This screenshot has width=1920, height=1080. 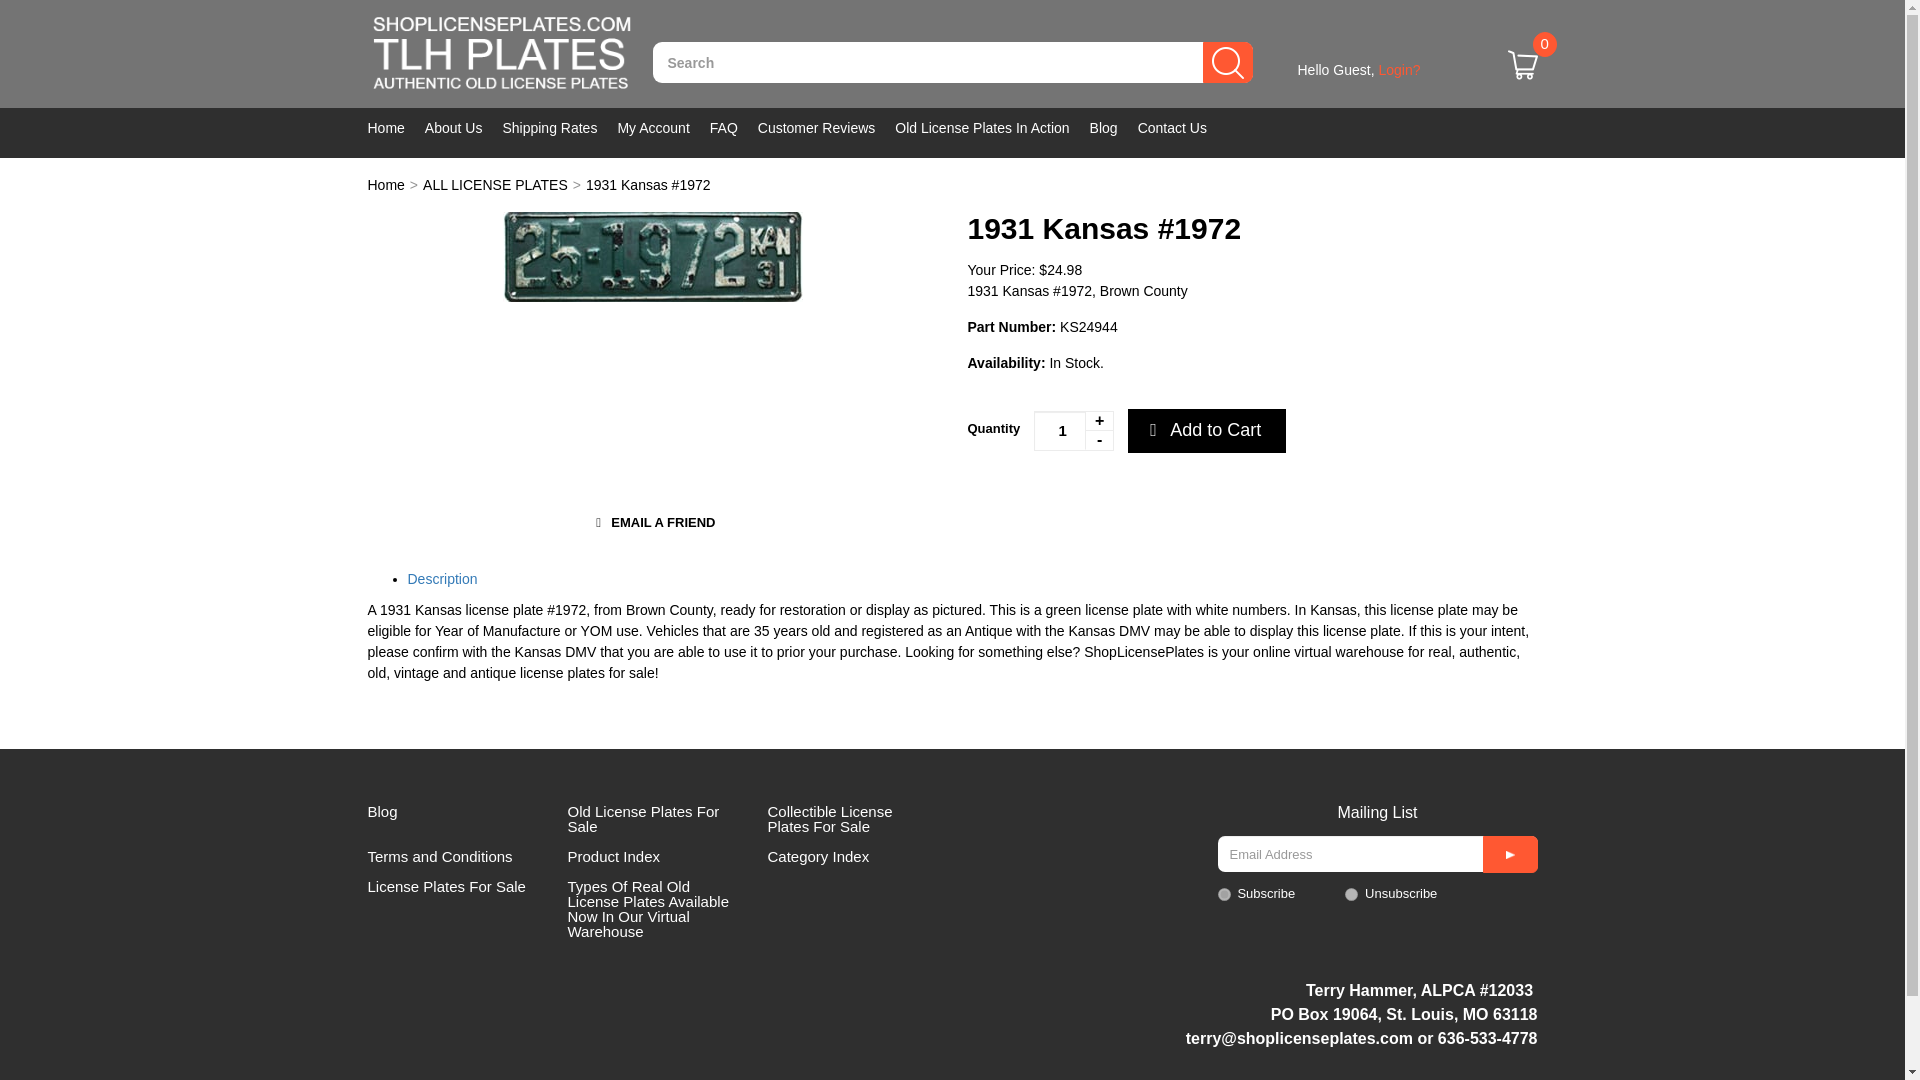 What do you see at coordinates (1182, 128) in the screenshot?
I see `Contact Us` at bounding box center [1182, 128].